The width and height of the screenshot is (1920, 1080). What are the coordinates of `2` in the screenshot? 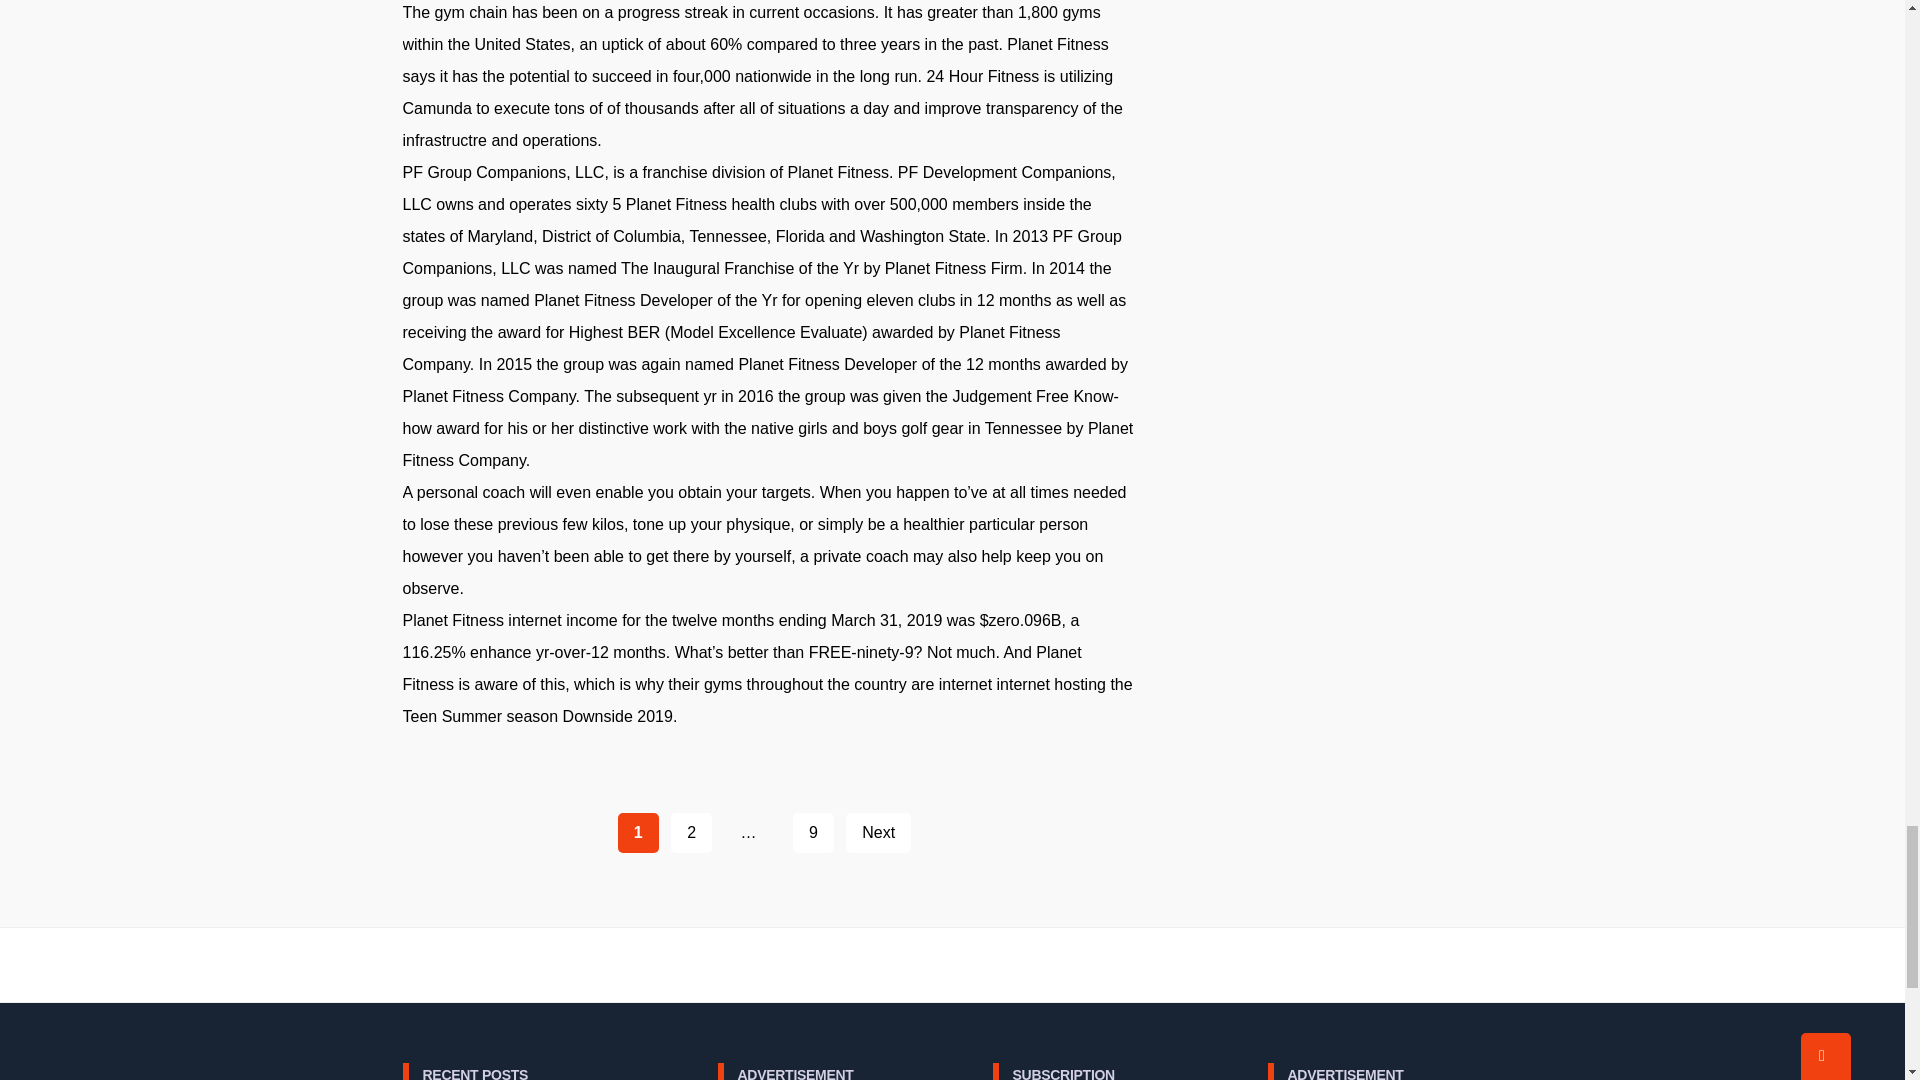 It's located at (691, 833).